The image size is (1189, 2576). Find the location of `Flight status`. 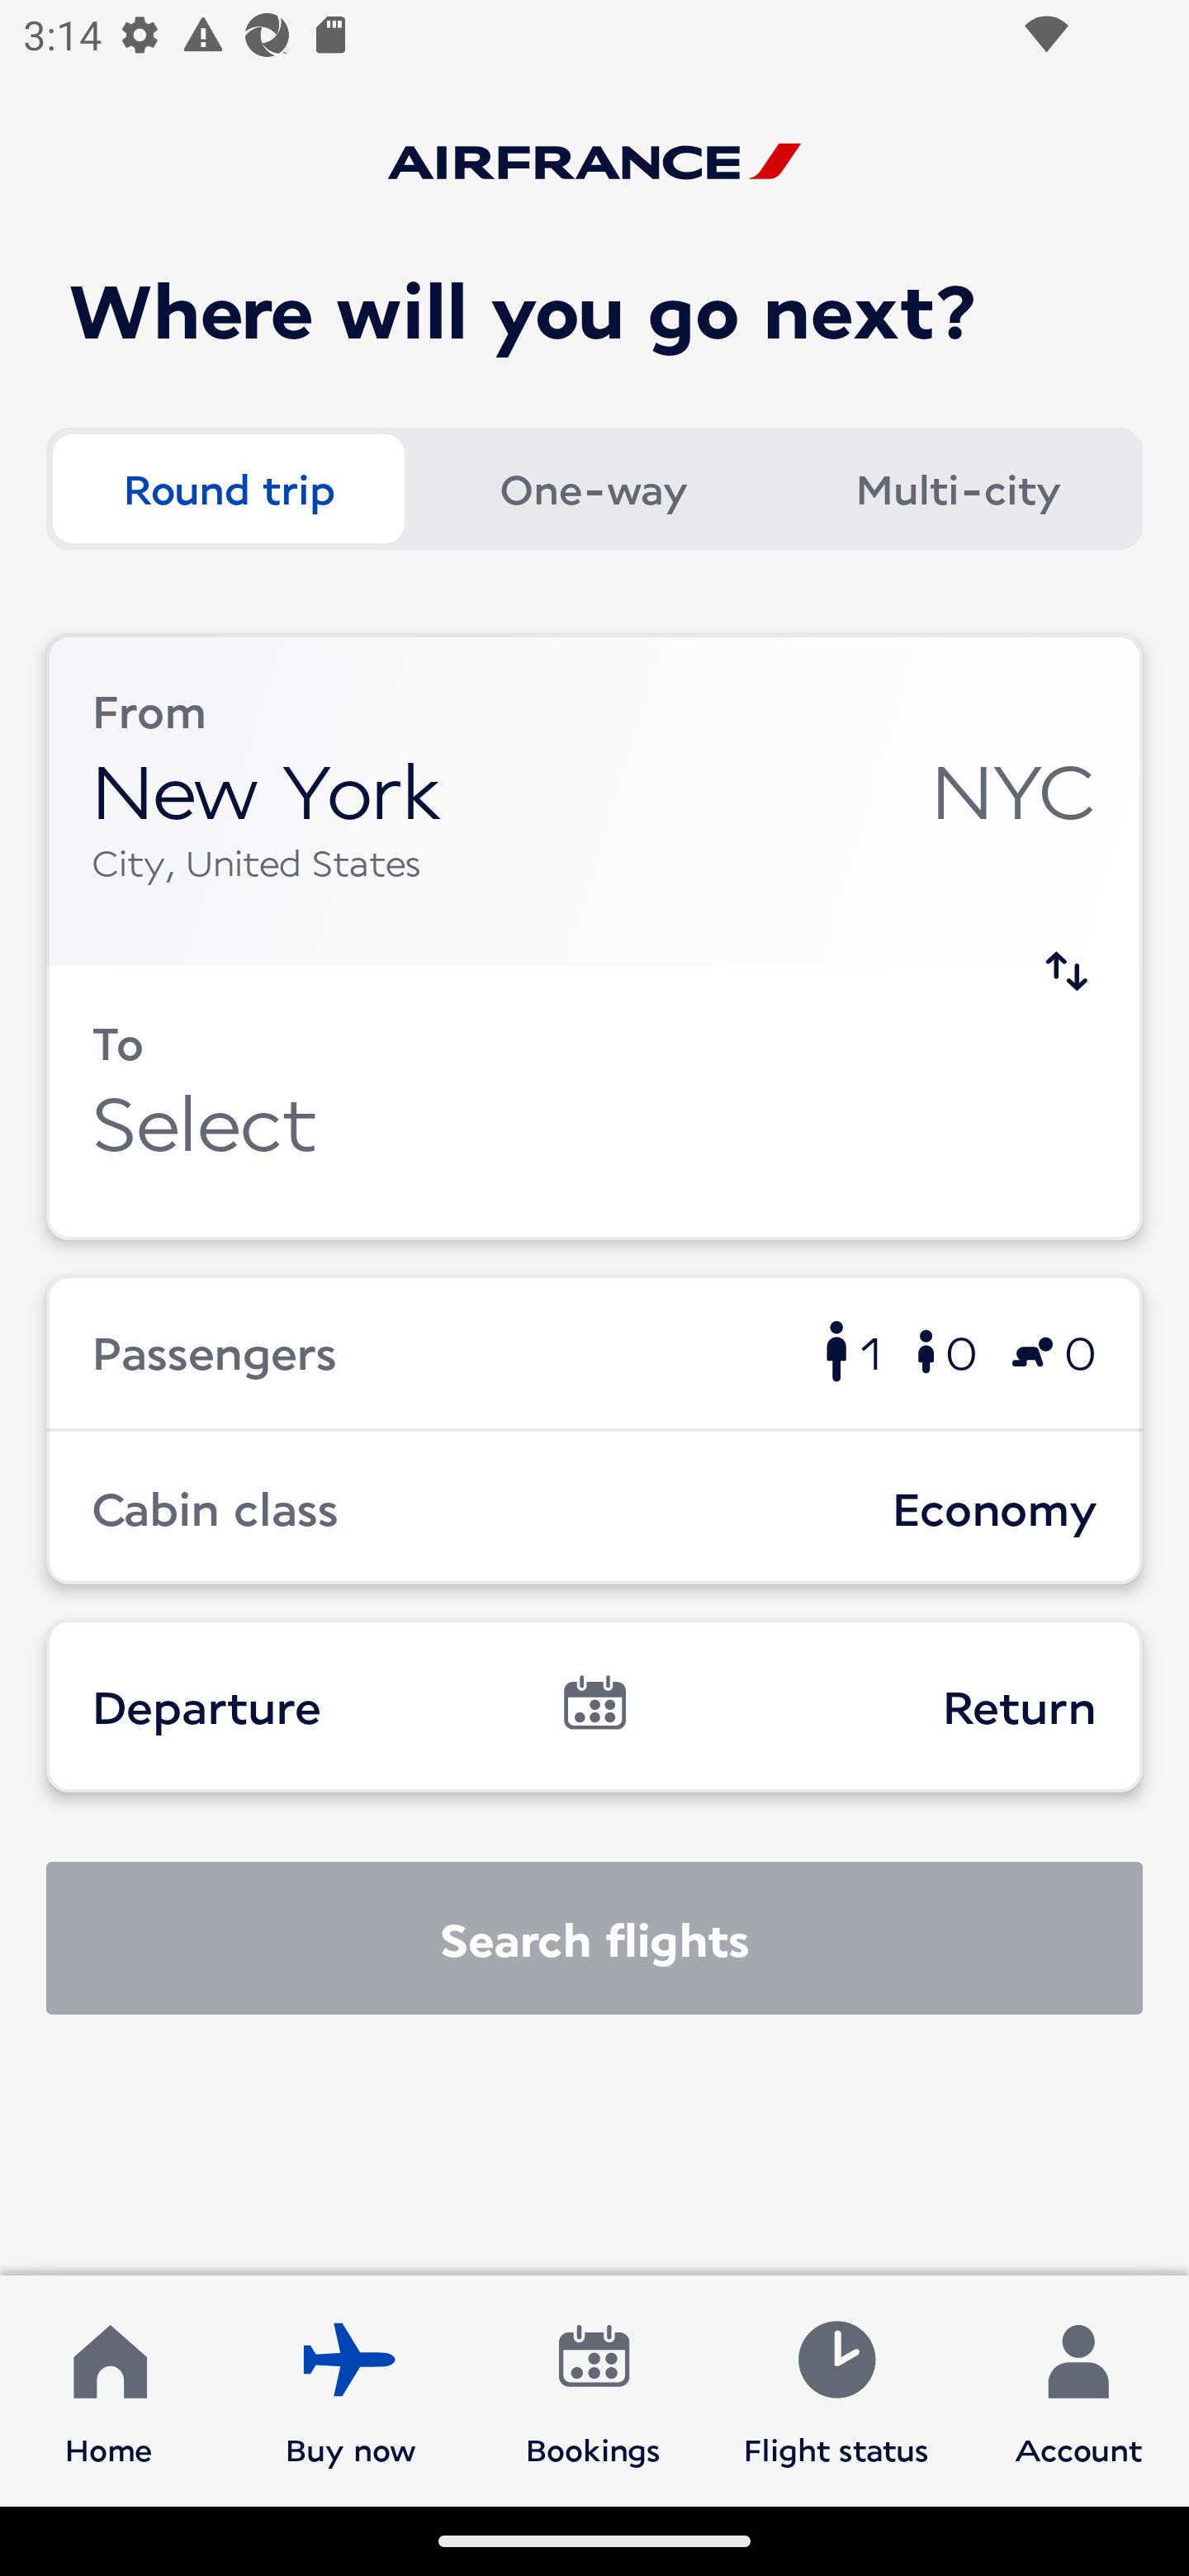

Flight status is located at coordinates (836, 2389).